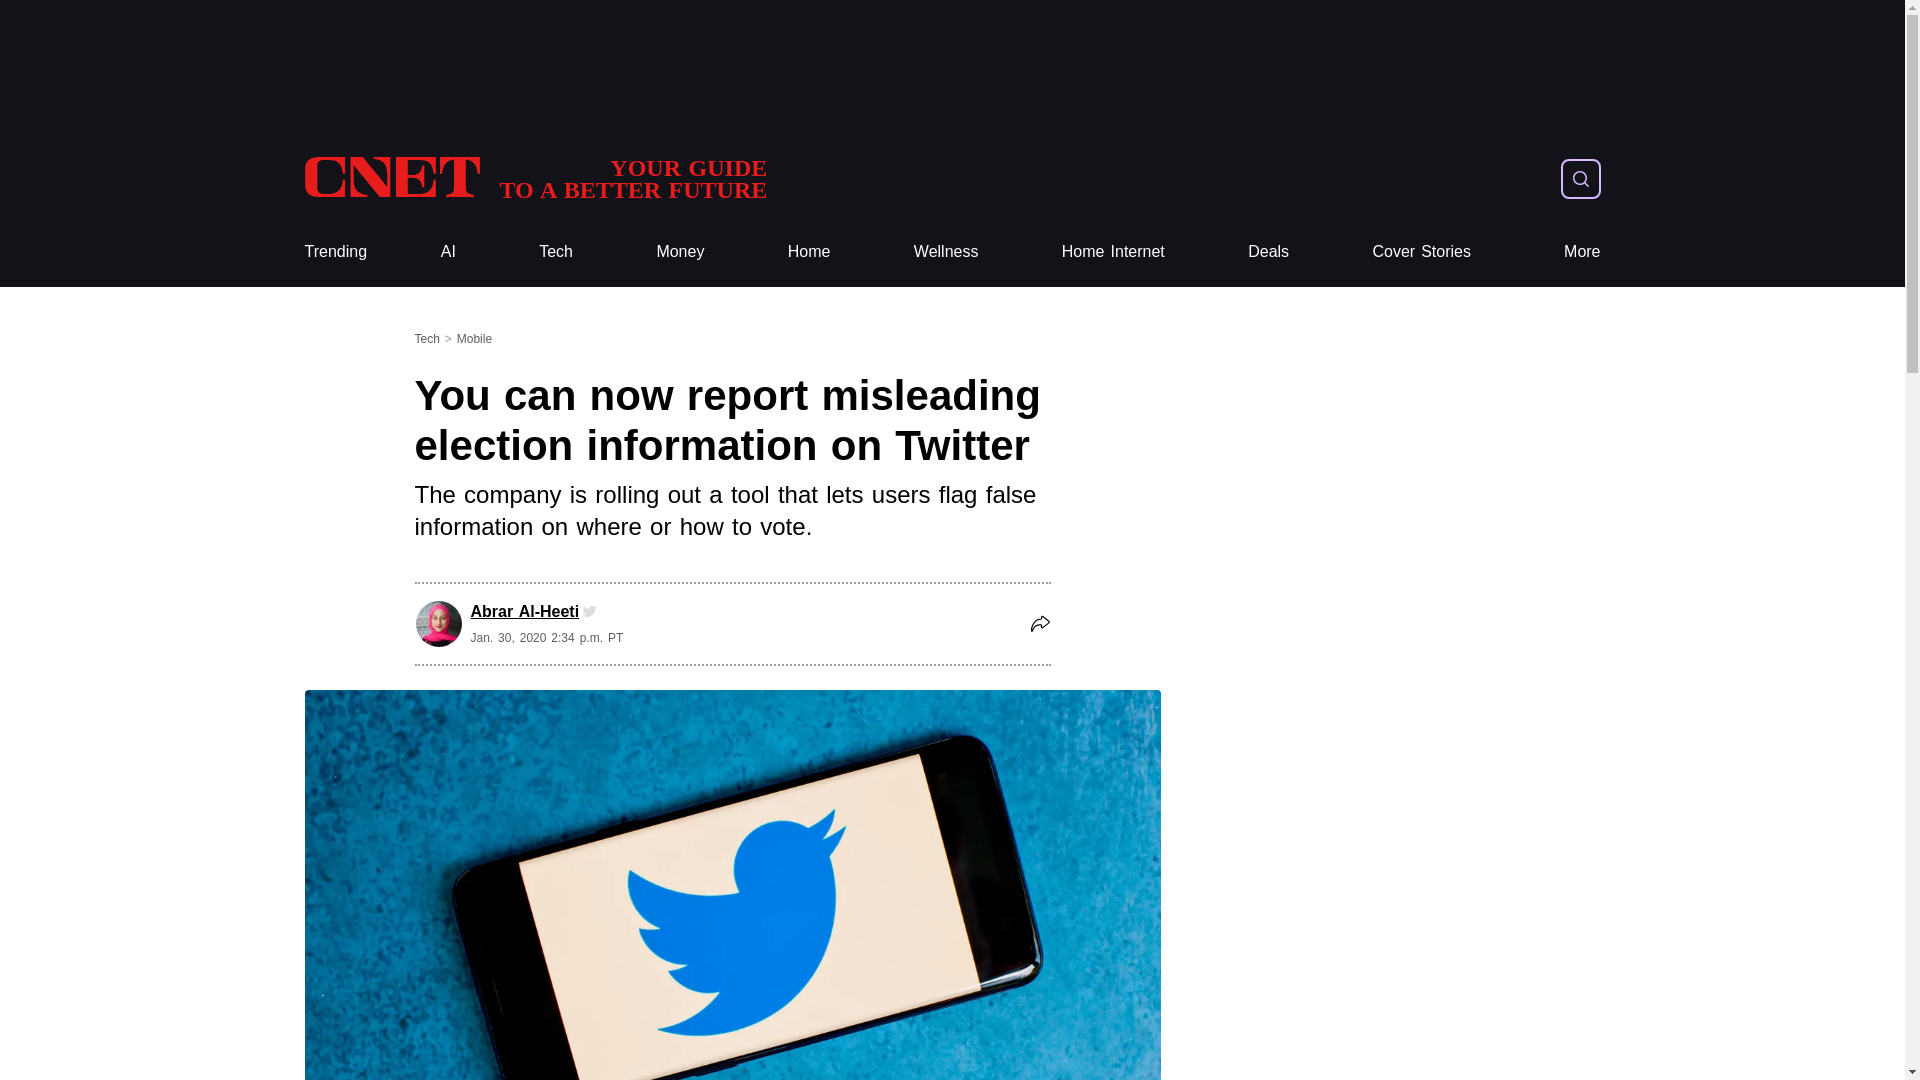 This screenshot has height=1080, width=1920. What do you see at coordinates (1113, 252) in the screenshot?
I see `Home Internet` at bounding box center [1113, 252].